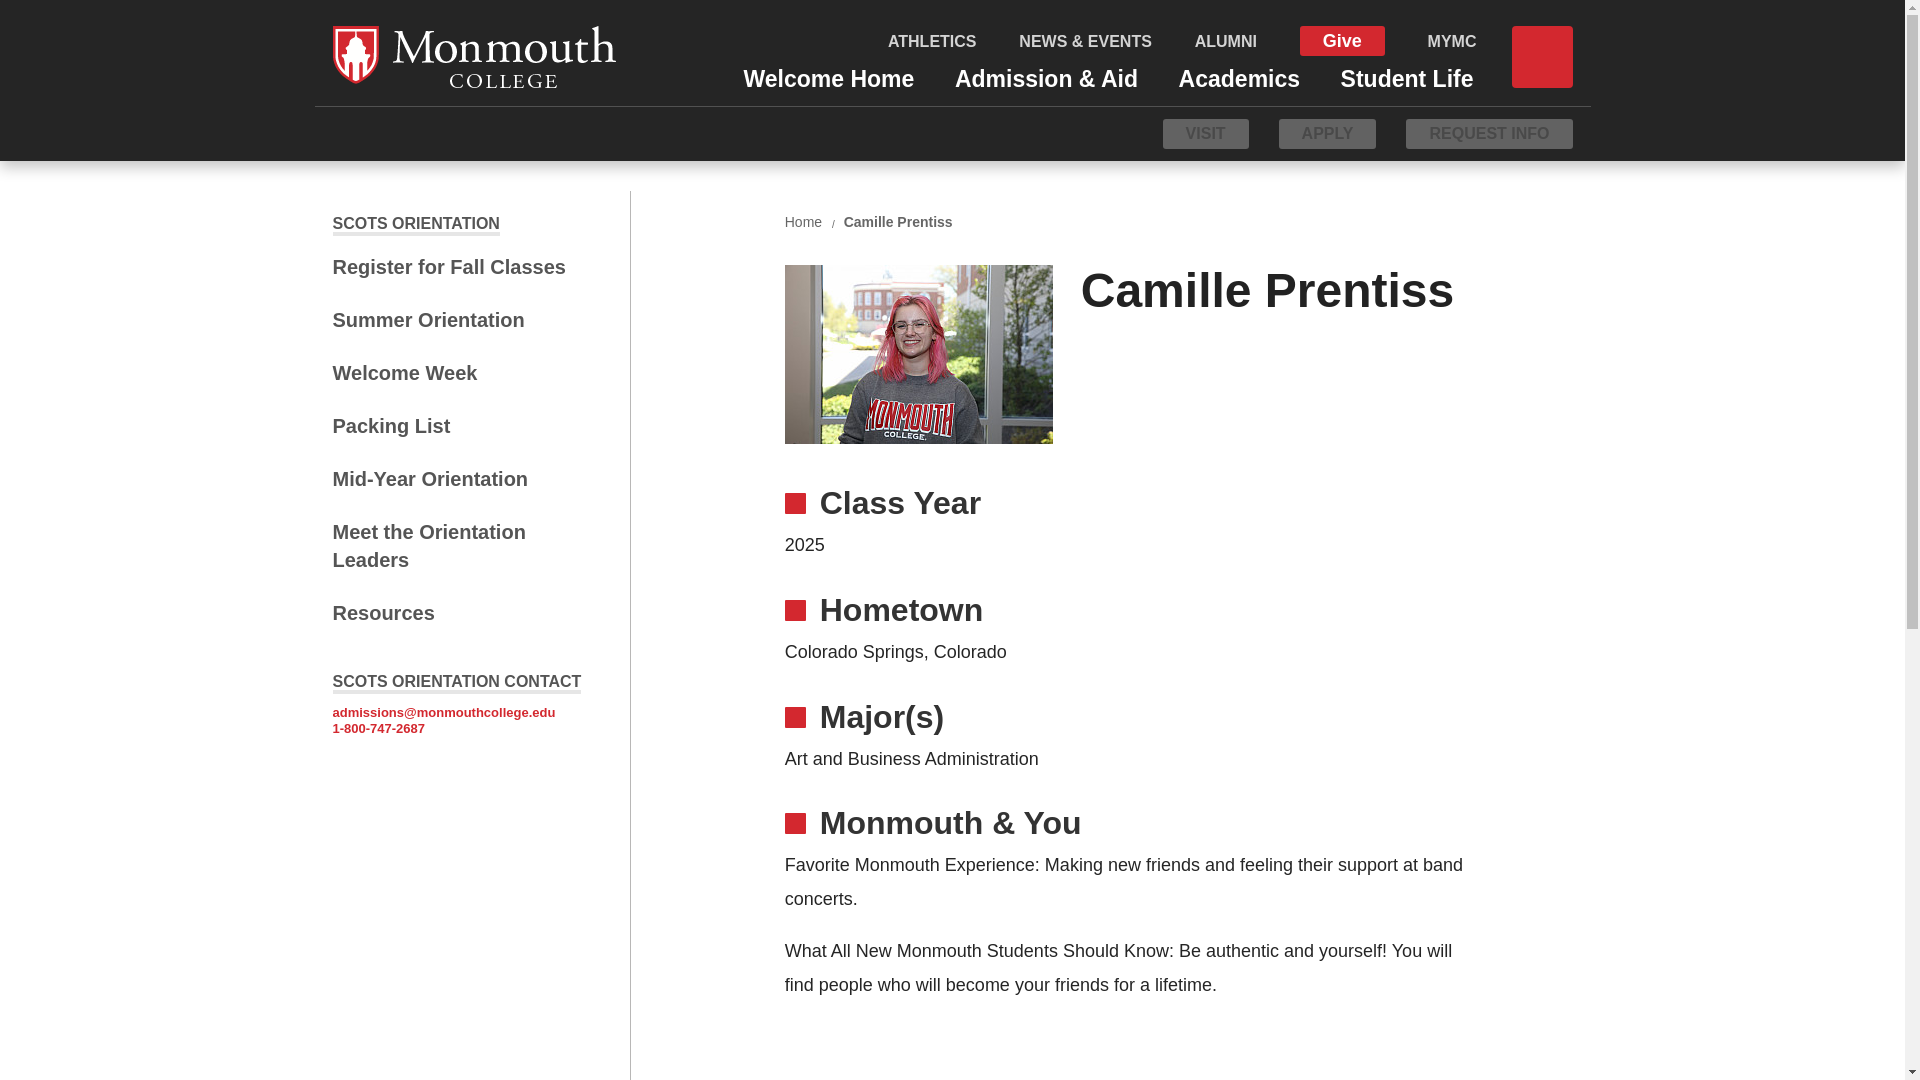  What do you see at coordinates (416, 223) in the screenshot?
I see `SCOTS ORIENTATION` at bounding box center [416, 223].